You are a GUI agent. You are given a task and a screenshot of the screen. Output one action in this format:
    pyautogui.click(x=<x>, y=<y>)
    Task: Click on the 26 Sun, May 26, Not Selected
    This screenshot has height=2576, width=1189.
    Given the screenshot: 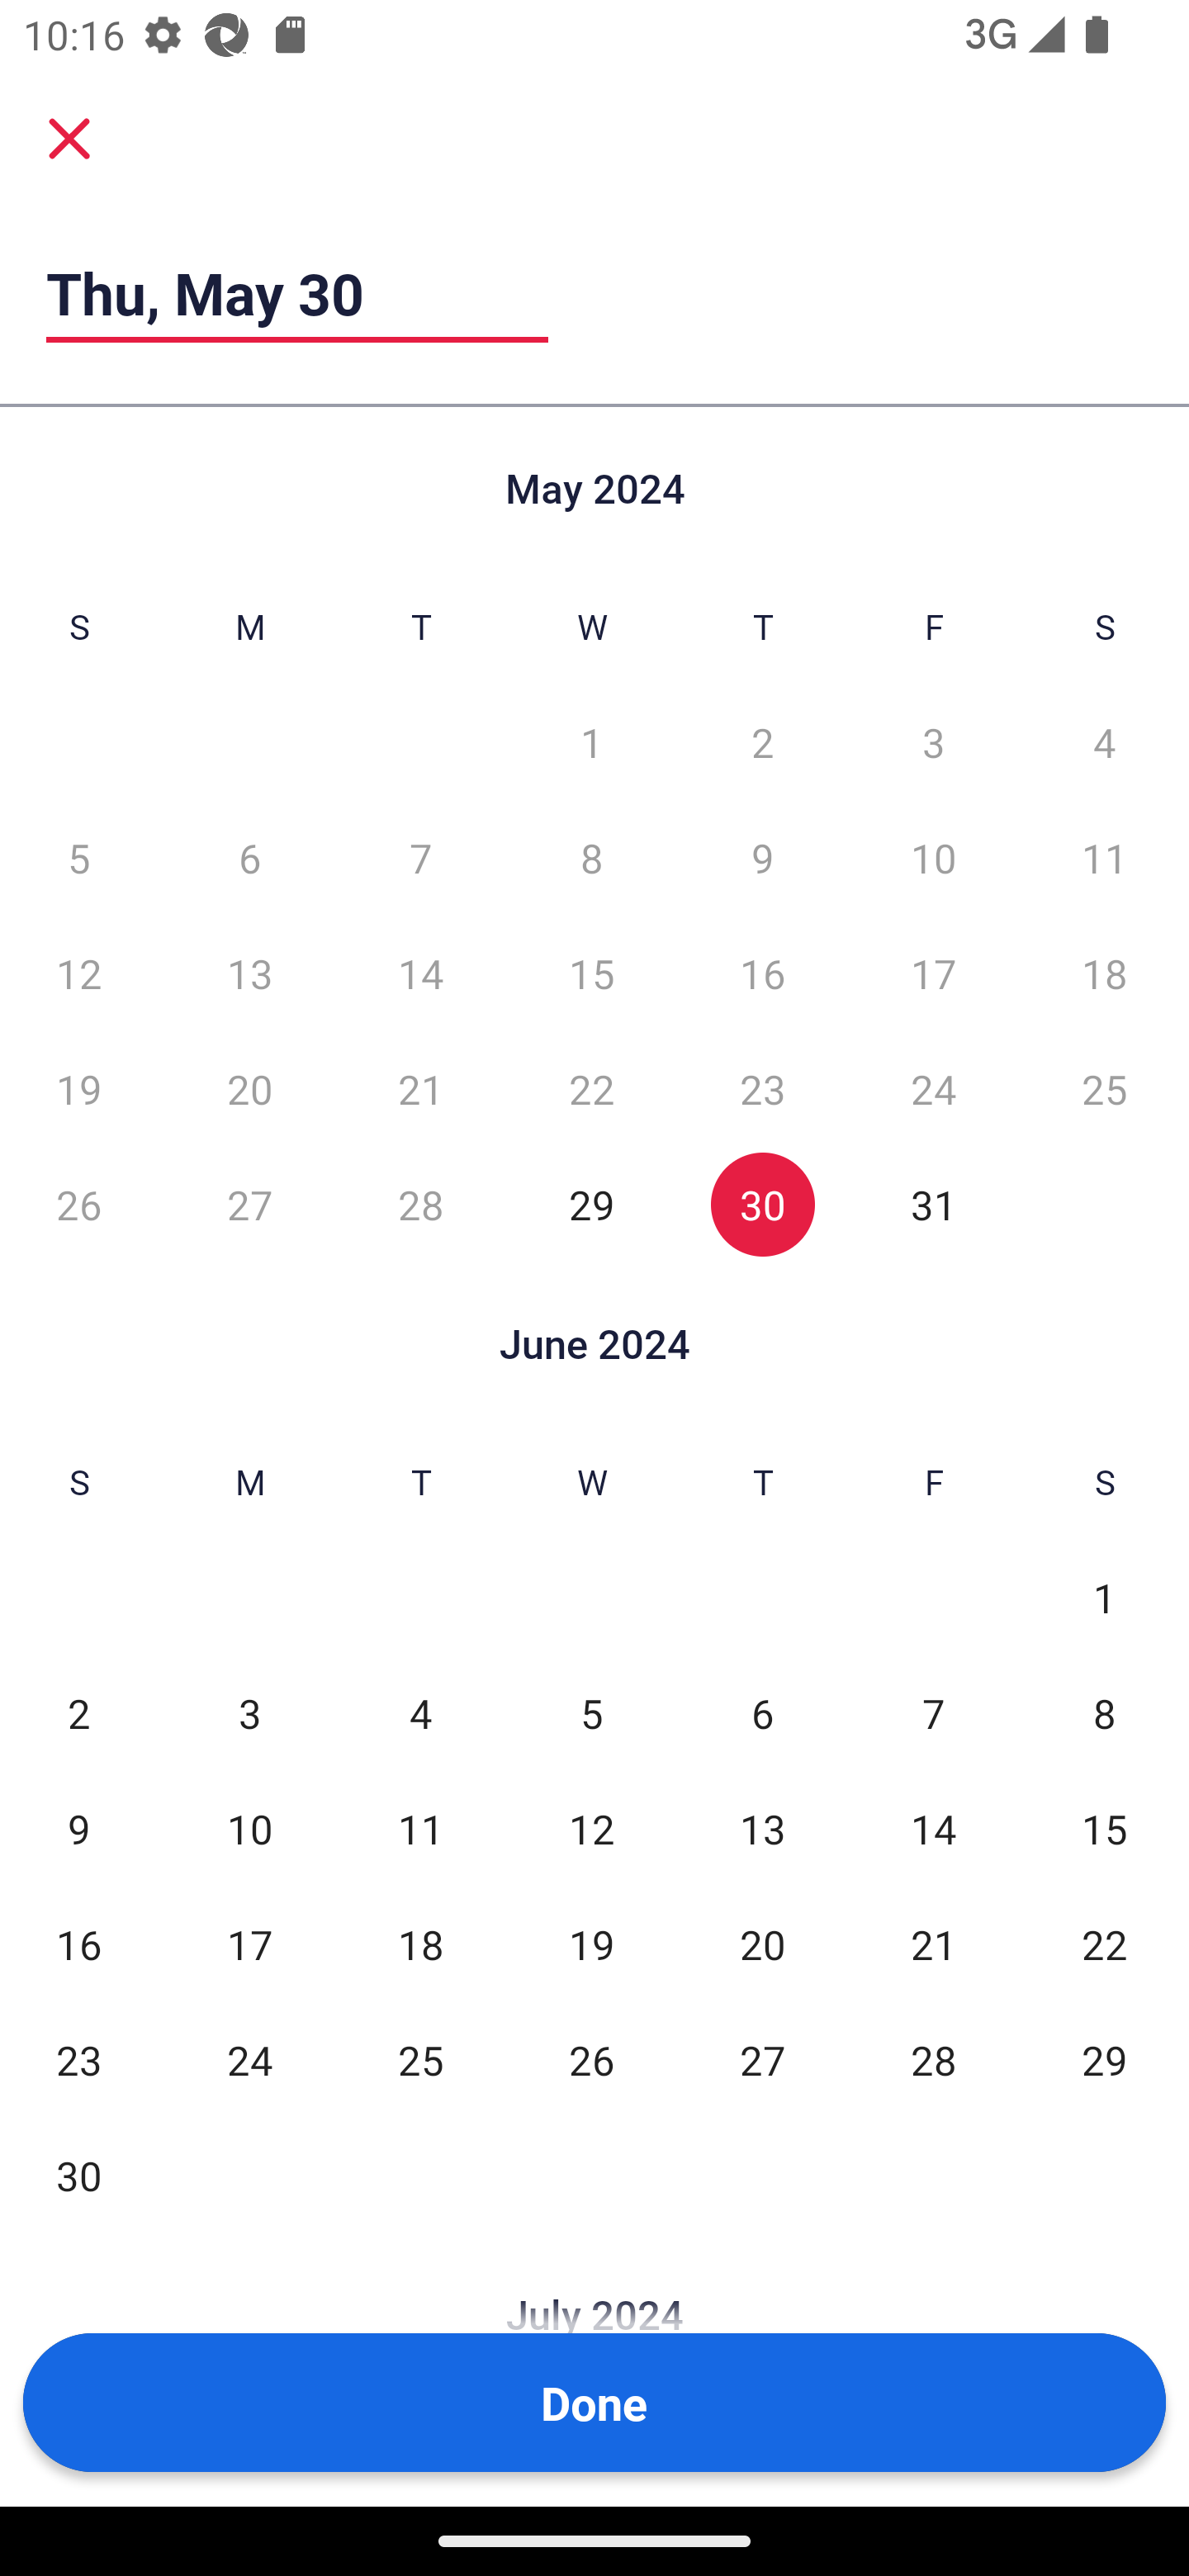 What is the action you would take?
    pyautogui.click(x=78, y=1204)
    